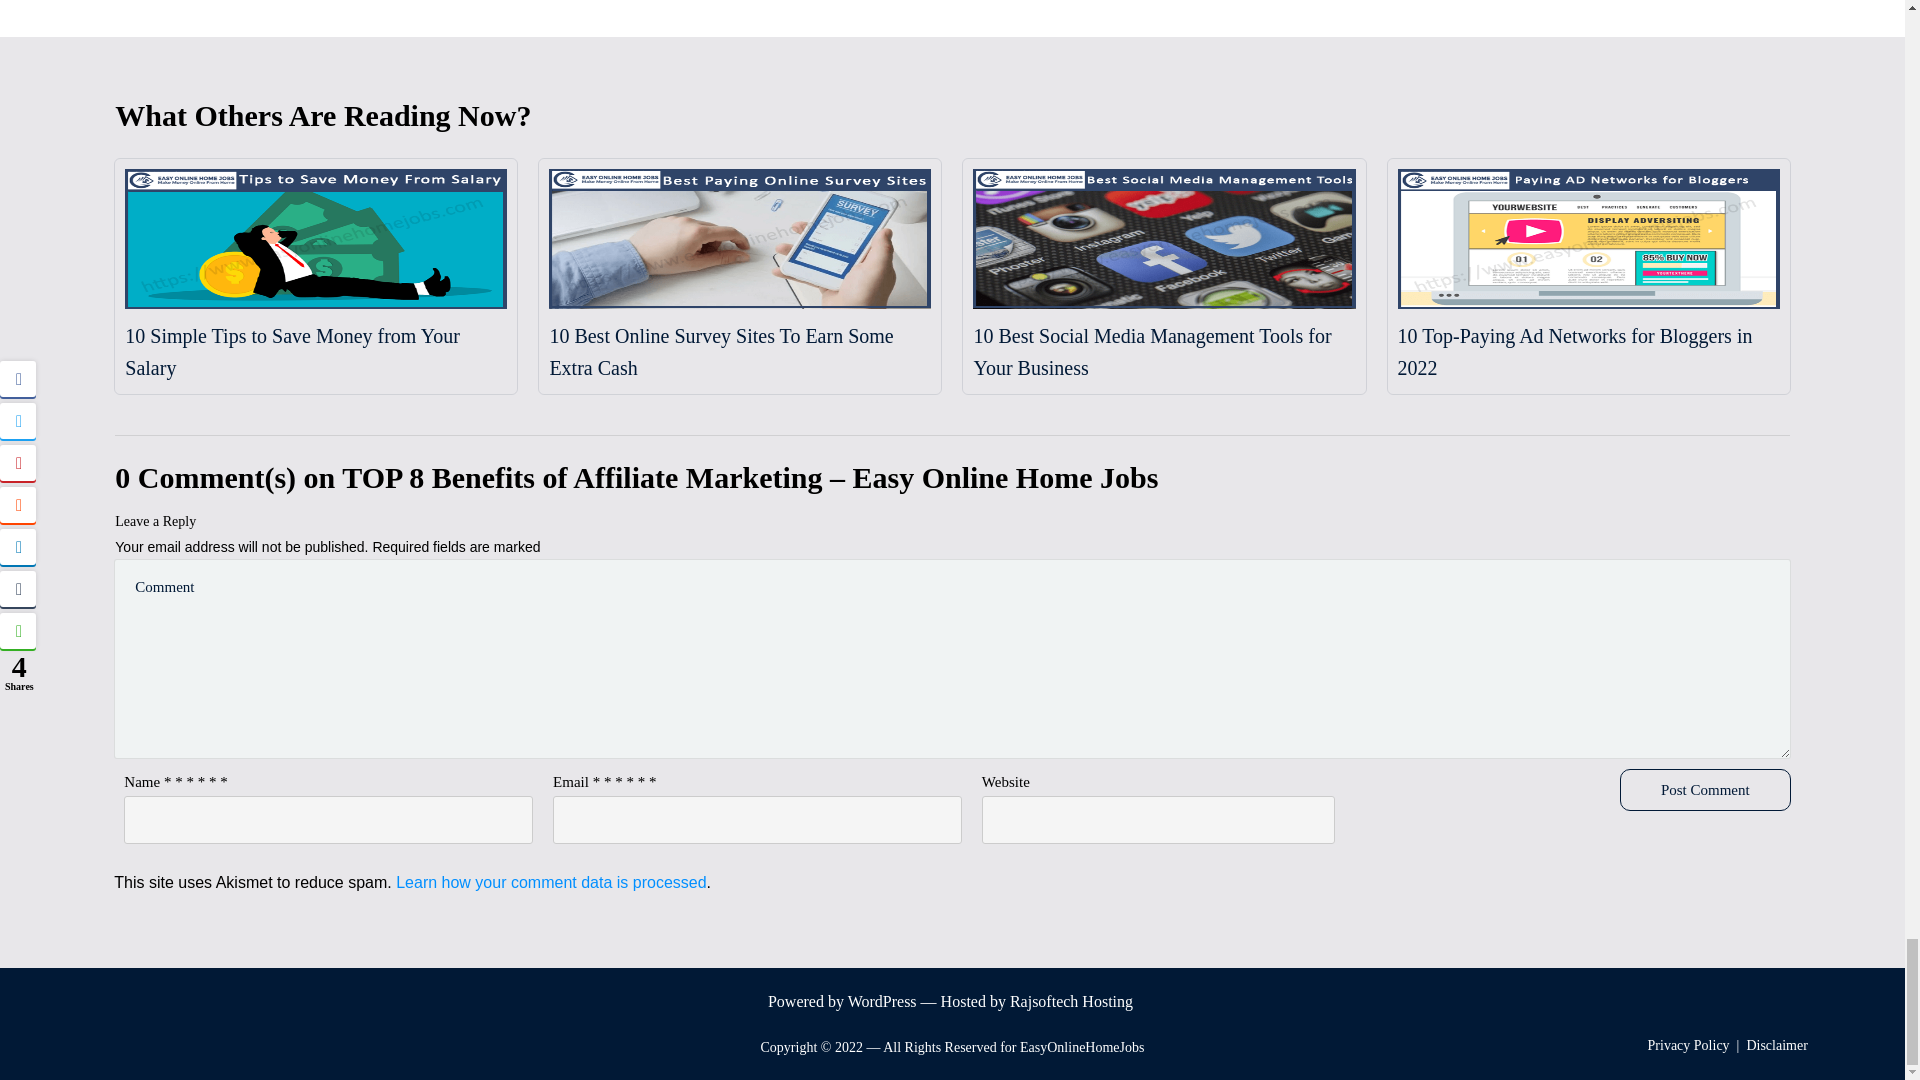 Image resolution: width=1920 pixels, height=1080 pixels. Describe the element at coordinates (292, 352) in the screenshot. I see `10 Simple Tips to Save Money from Your Salary` at that location.